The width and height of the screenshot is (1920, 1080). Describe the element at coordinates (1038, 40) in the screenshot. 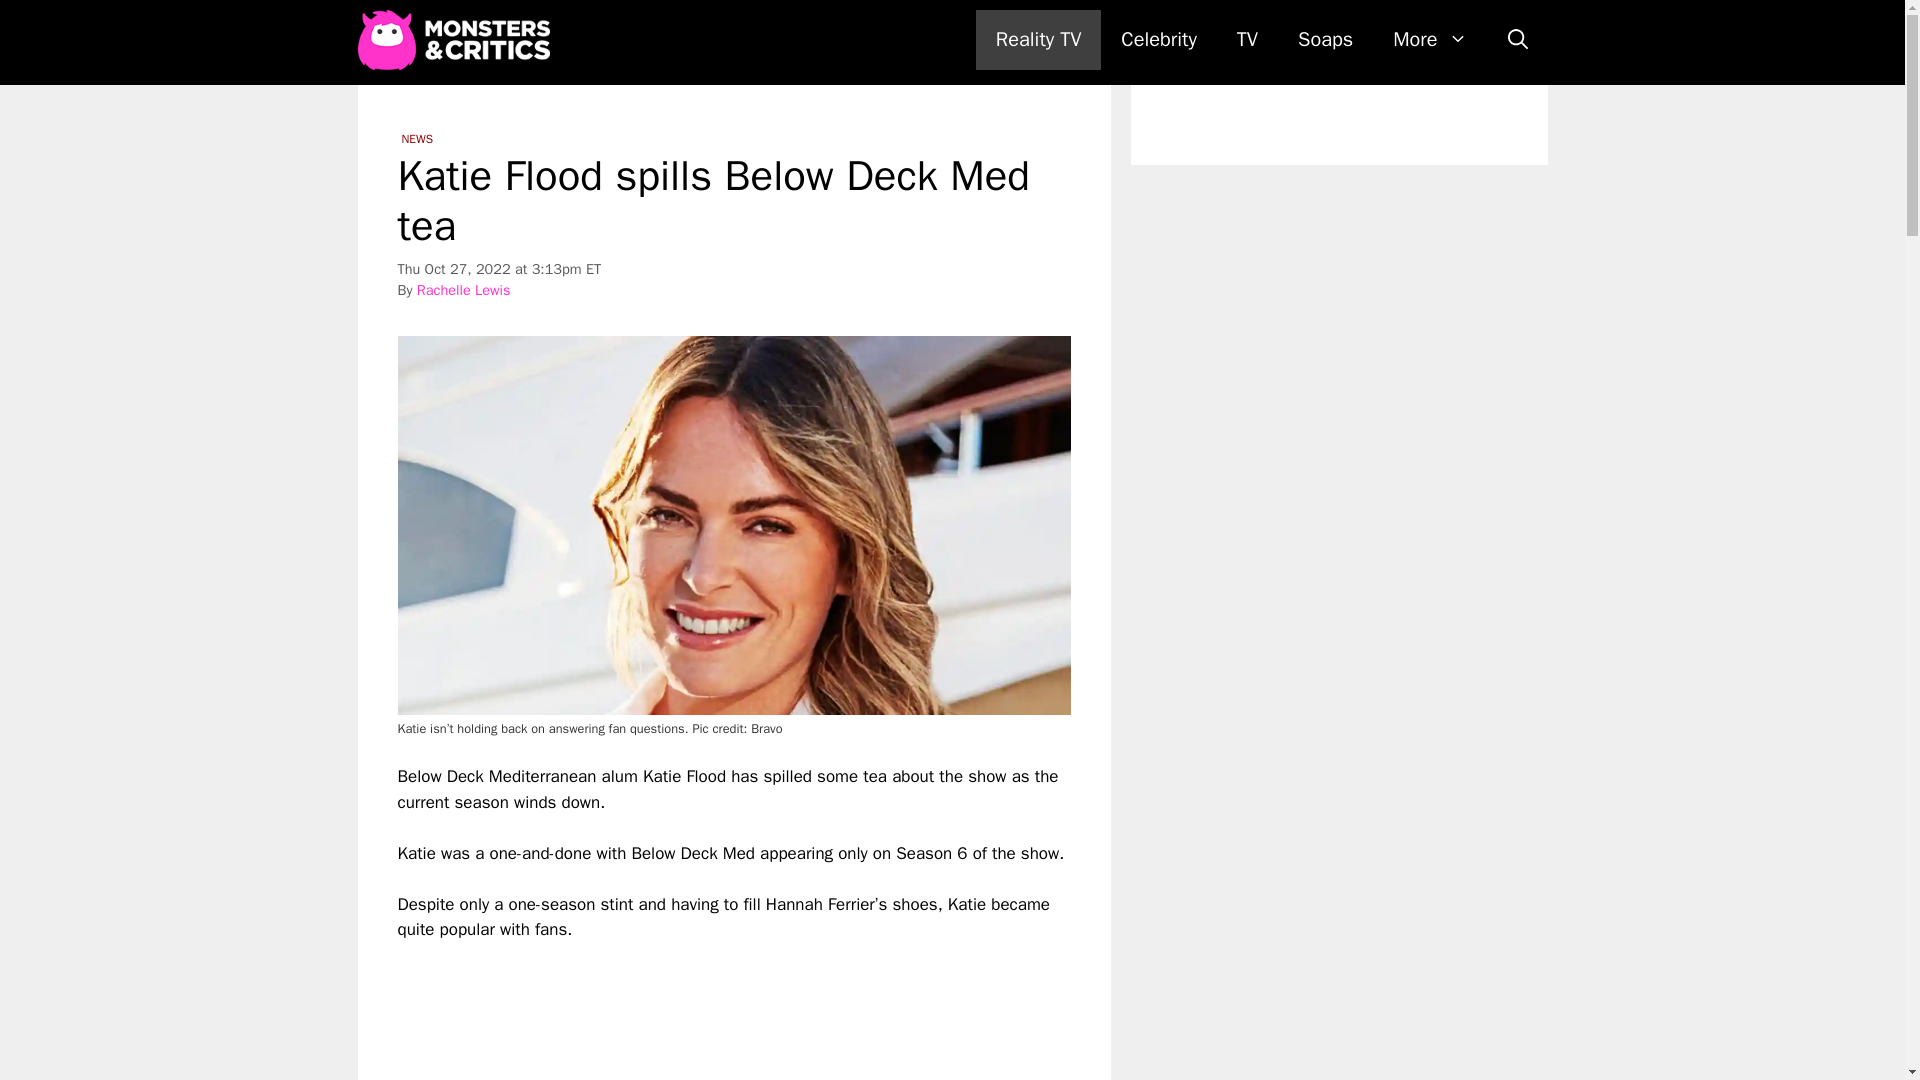

I see `Reality TV` at that location.